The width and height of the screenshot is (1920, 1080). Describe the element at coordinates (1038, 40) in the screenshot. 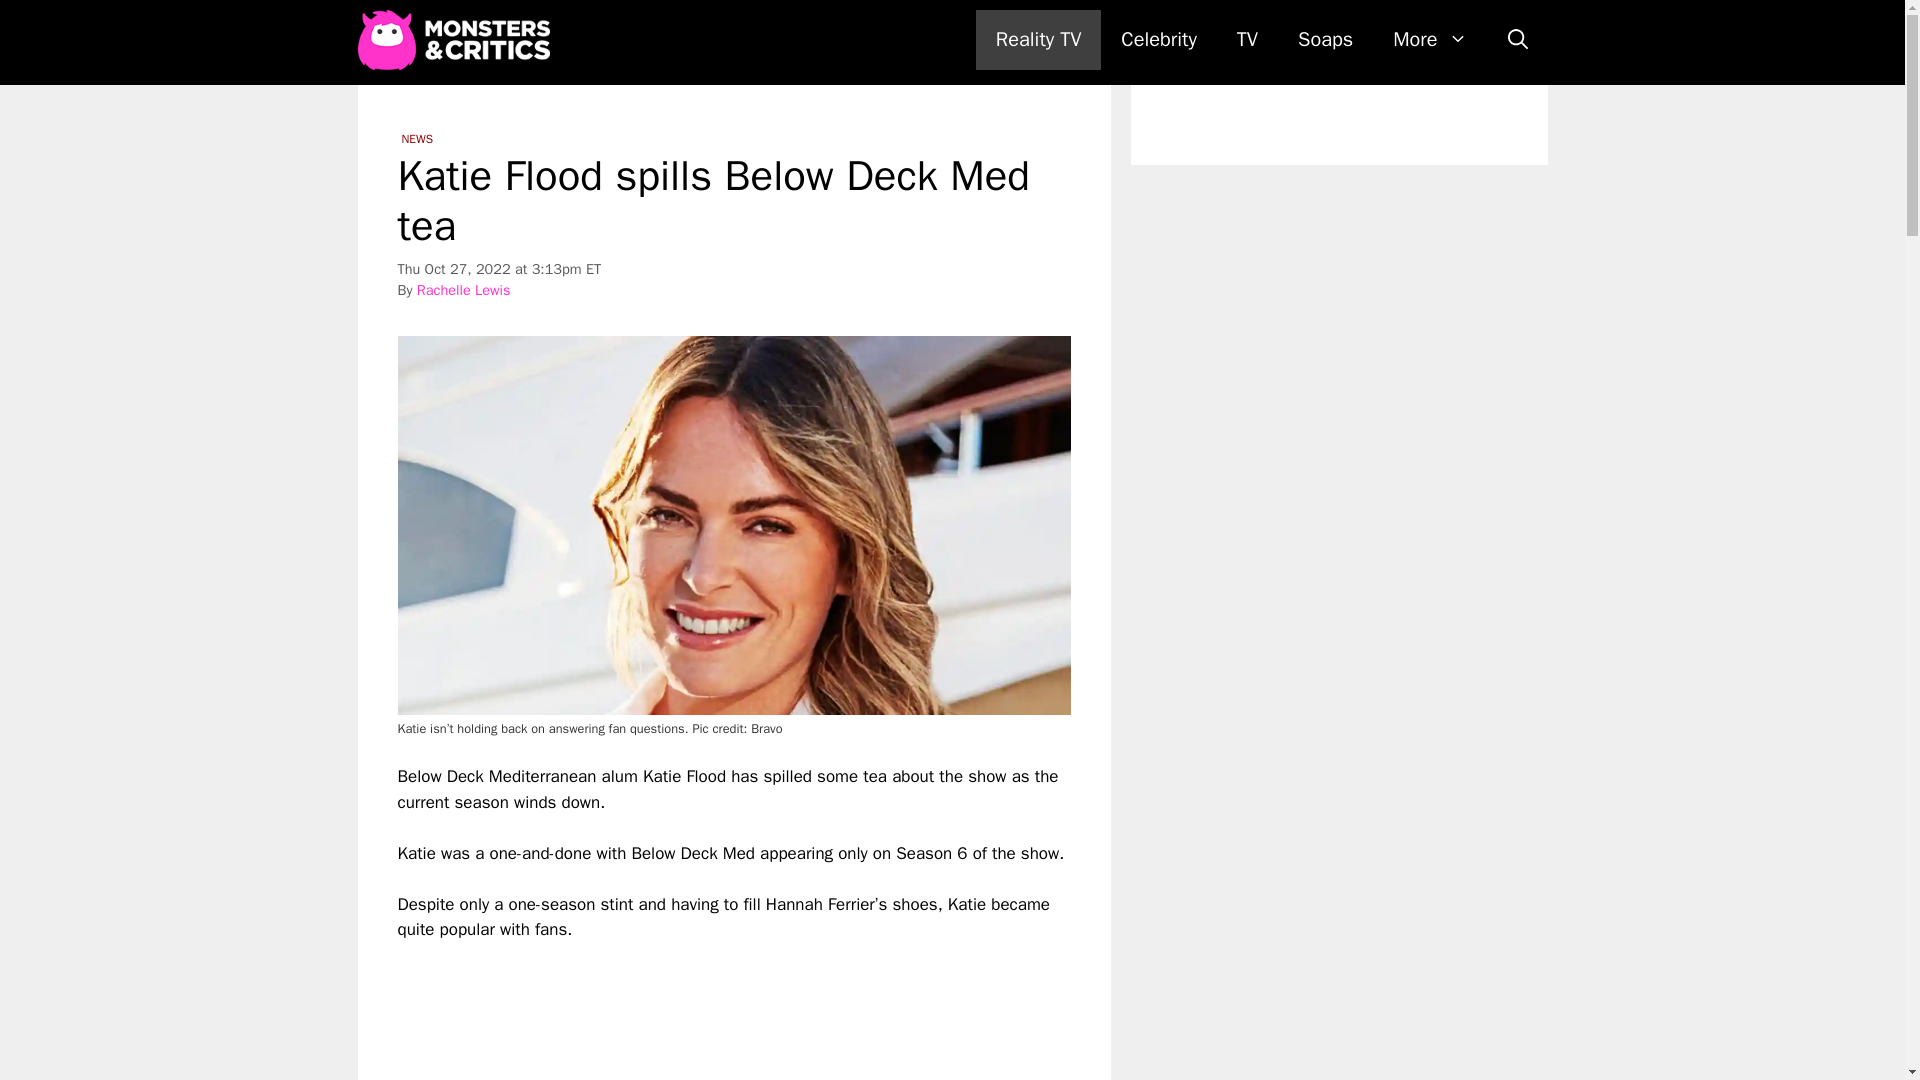

I see `Reality TV` at that location.